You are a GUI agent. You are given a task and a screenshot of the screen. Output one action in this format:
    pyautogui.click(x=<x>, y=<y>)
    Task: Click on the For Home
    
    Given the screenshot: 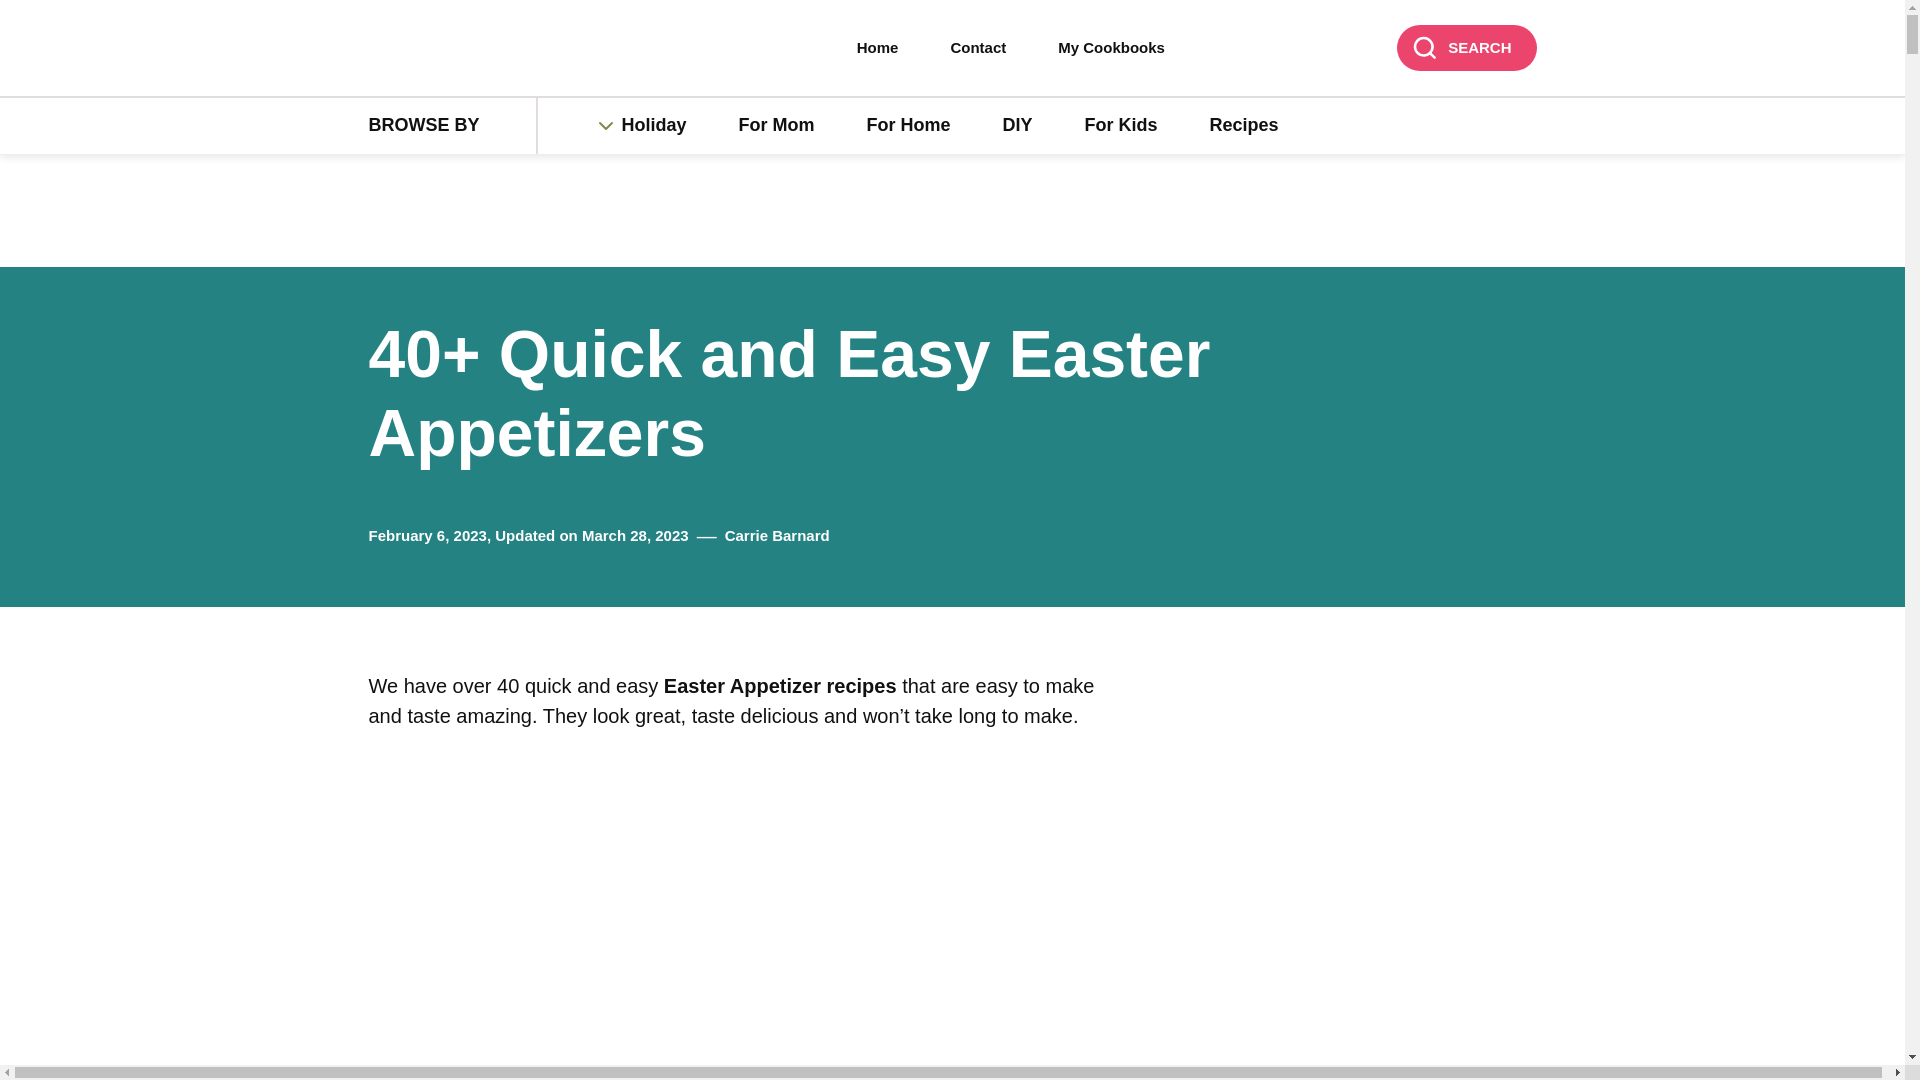 What is the action you would take?
    pyautogui.click(x=908, y=126)
    